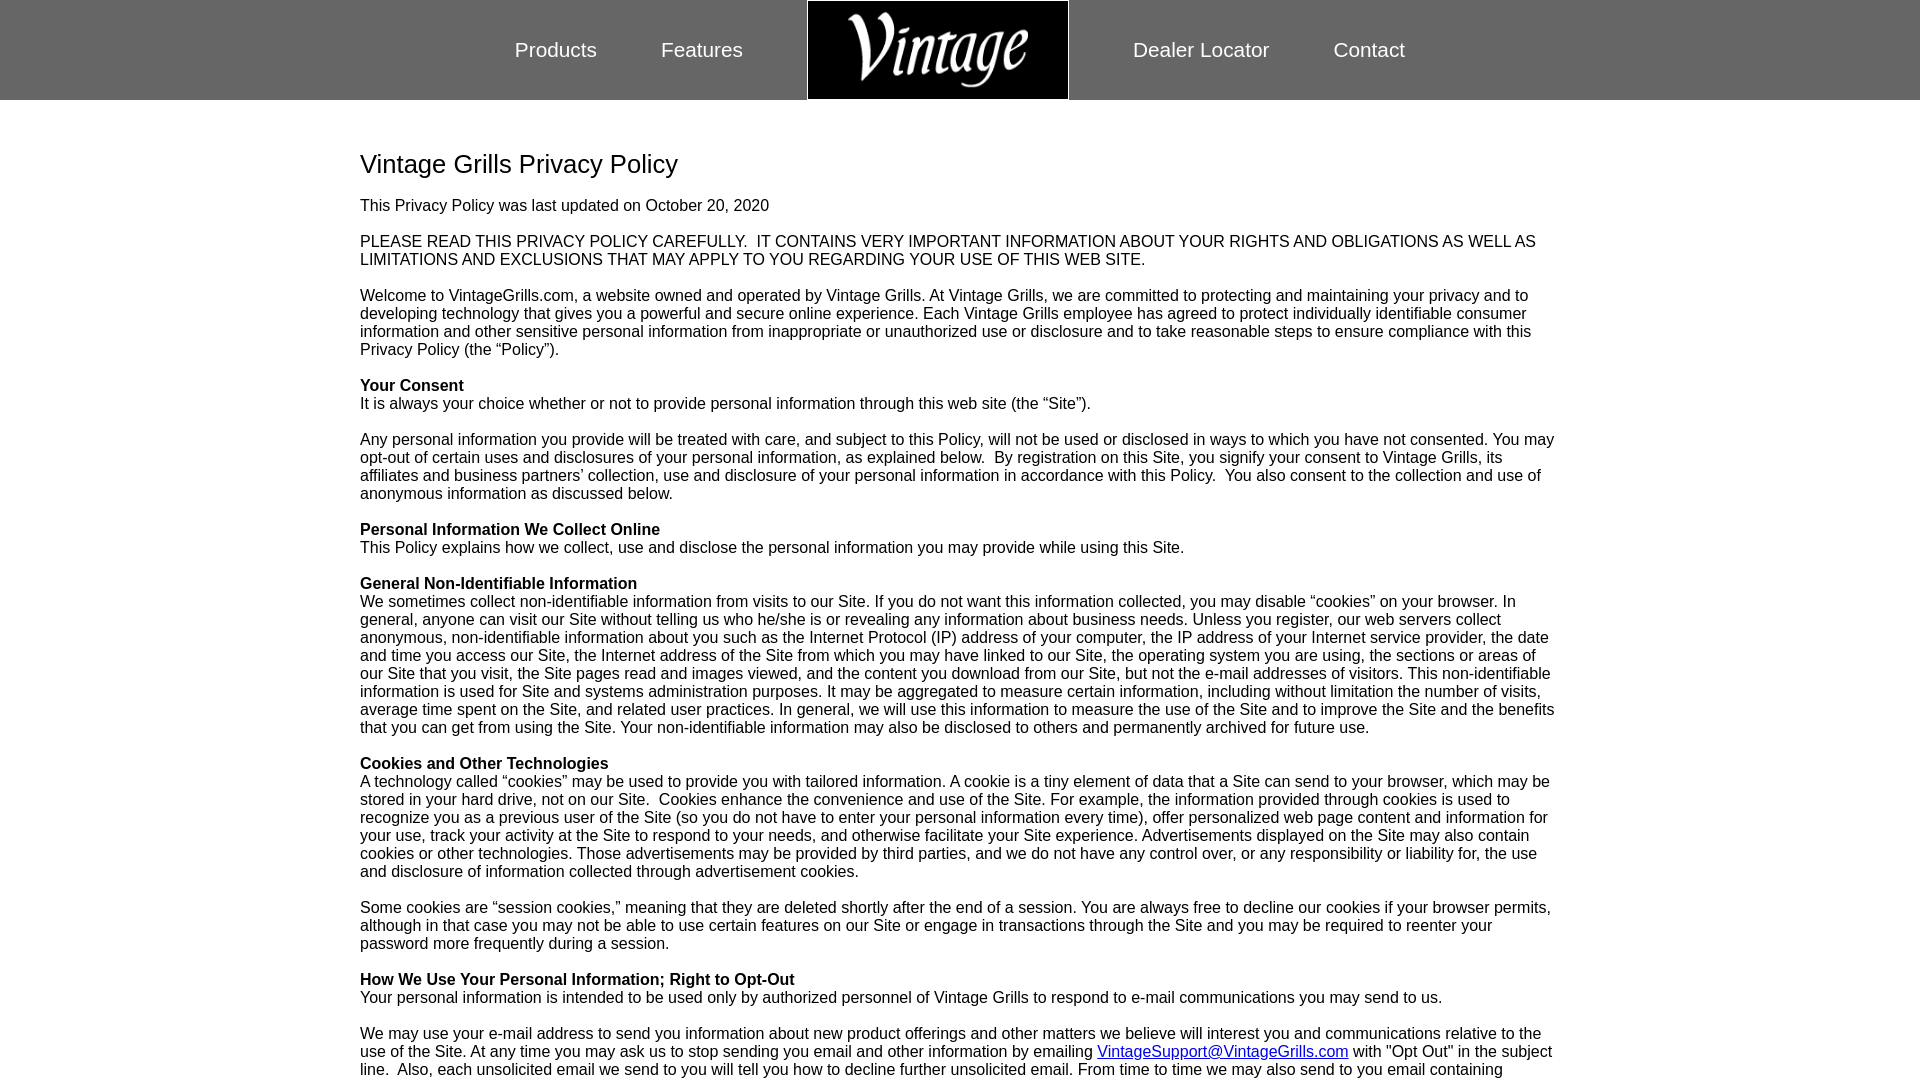 The height and width of the screenshot is (1080, 1920). What do you see at coordinates (702, 48) in the screenshot?
I see `Features` at bounding box center [702, 48].